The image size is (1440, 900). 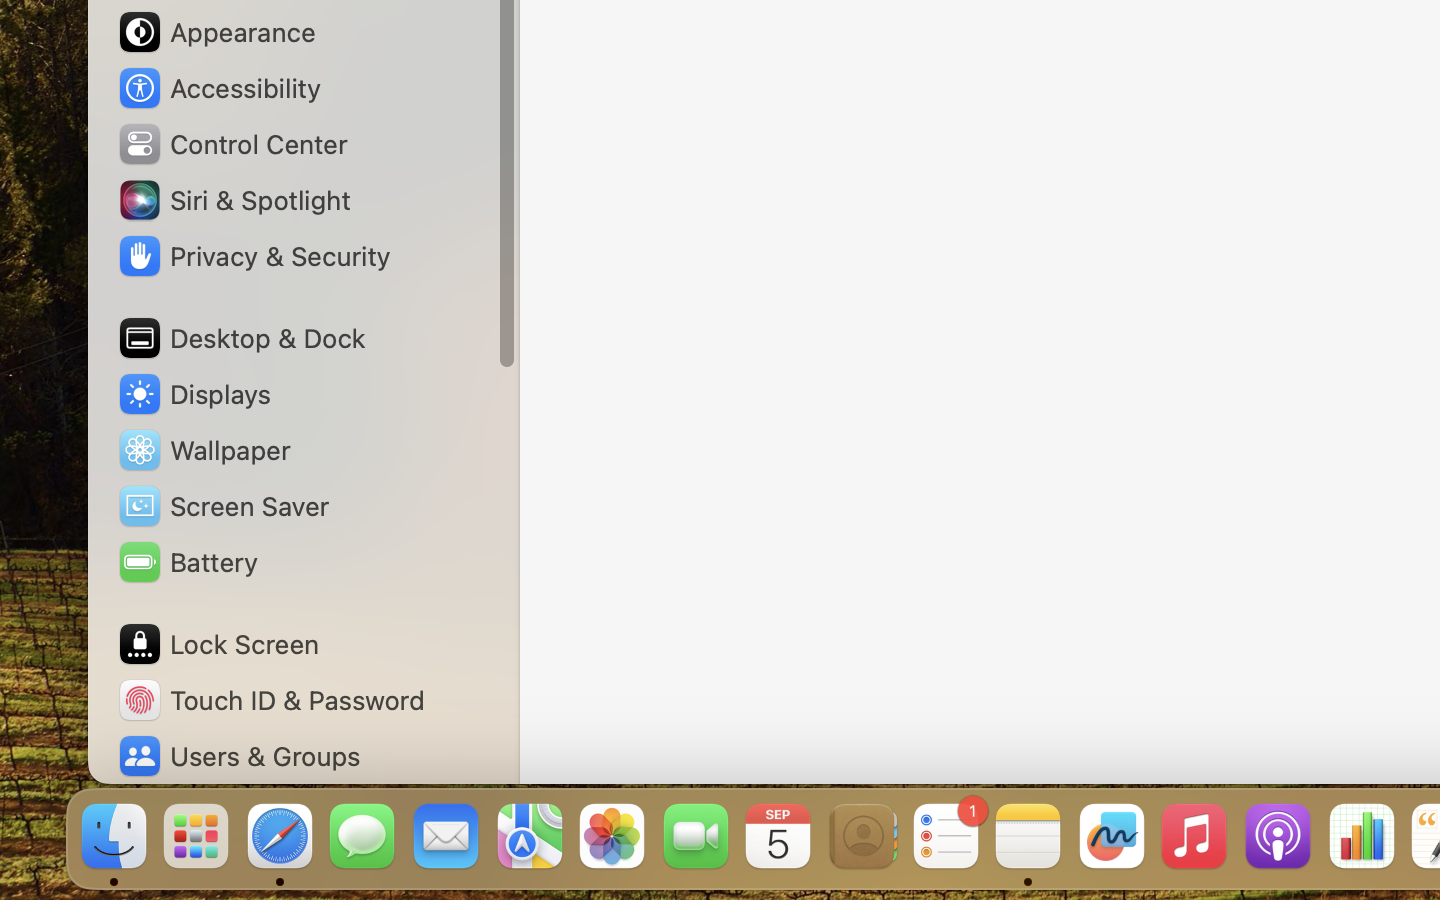 I want to click on Touch ID & Password, so click(x=271, y=700).